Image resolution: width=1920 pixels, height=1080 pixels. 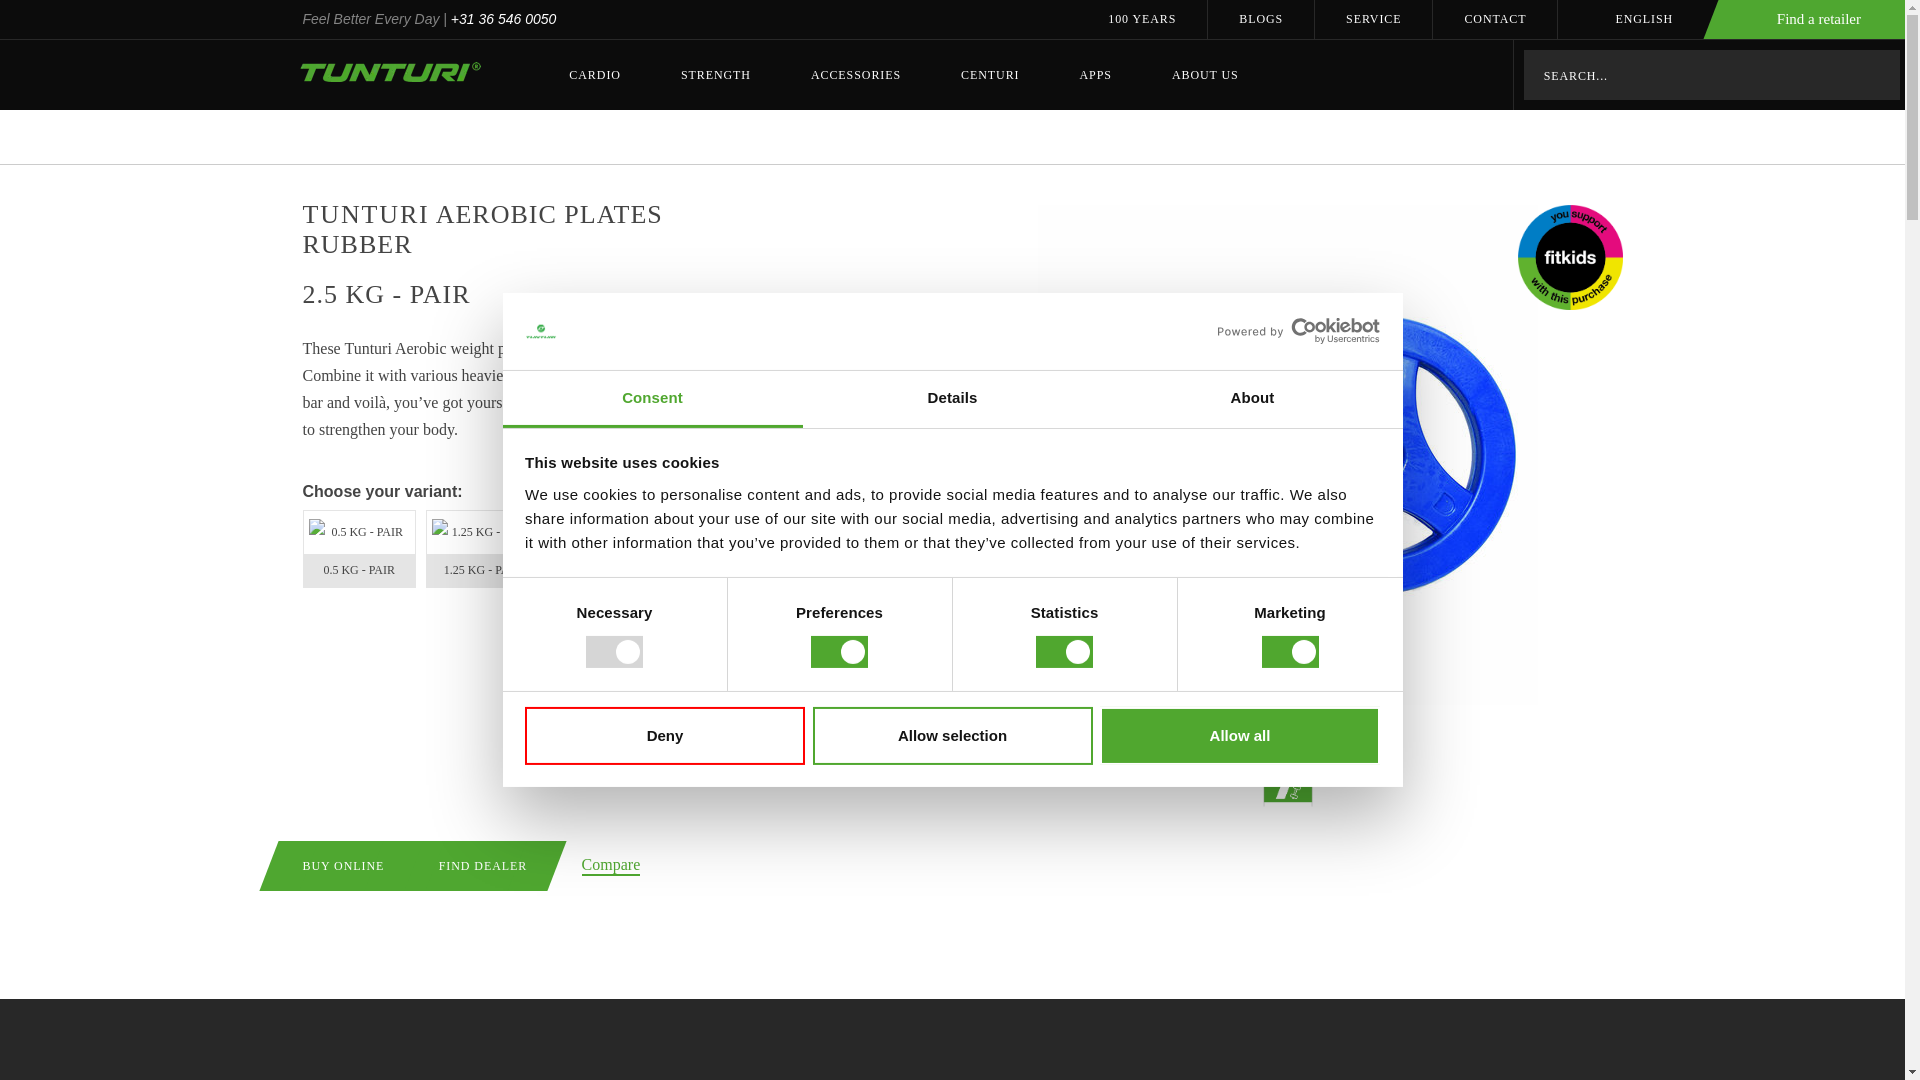 I want to click on 100 years, so click(x=1142, y=19).